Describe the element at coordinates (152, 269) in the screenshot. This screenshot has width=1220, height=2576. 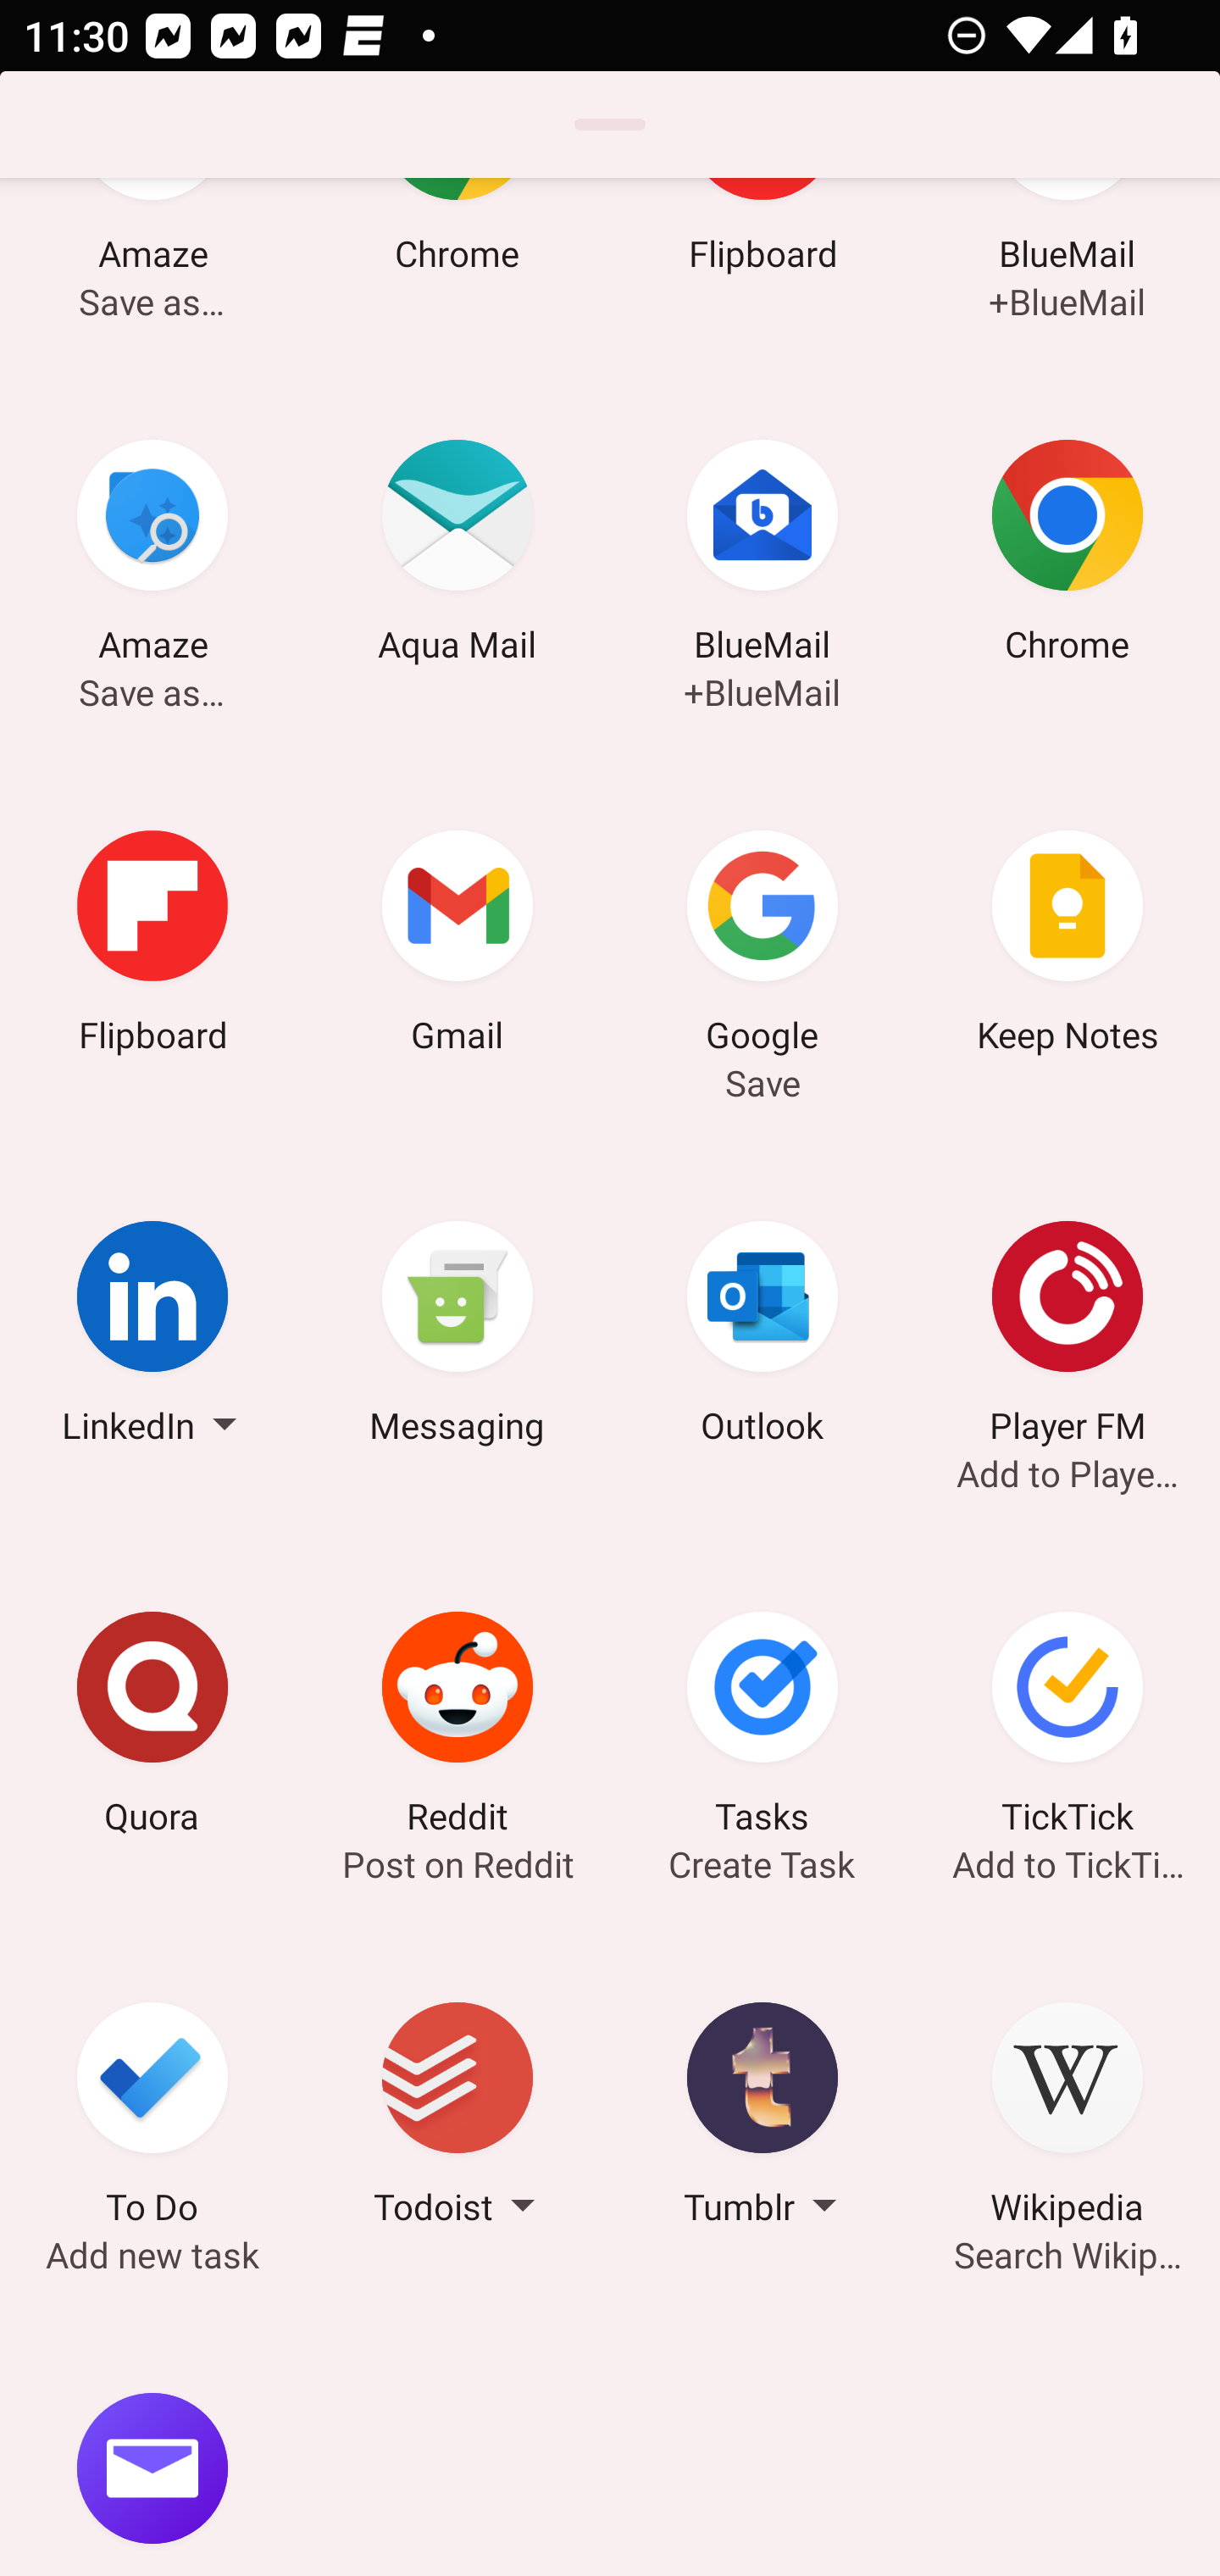
I see `Amaze Save as…` at that location.